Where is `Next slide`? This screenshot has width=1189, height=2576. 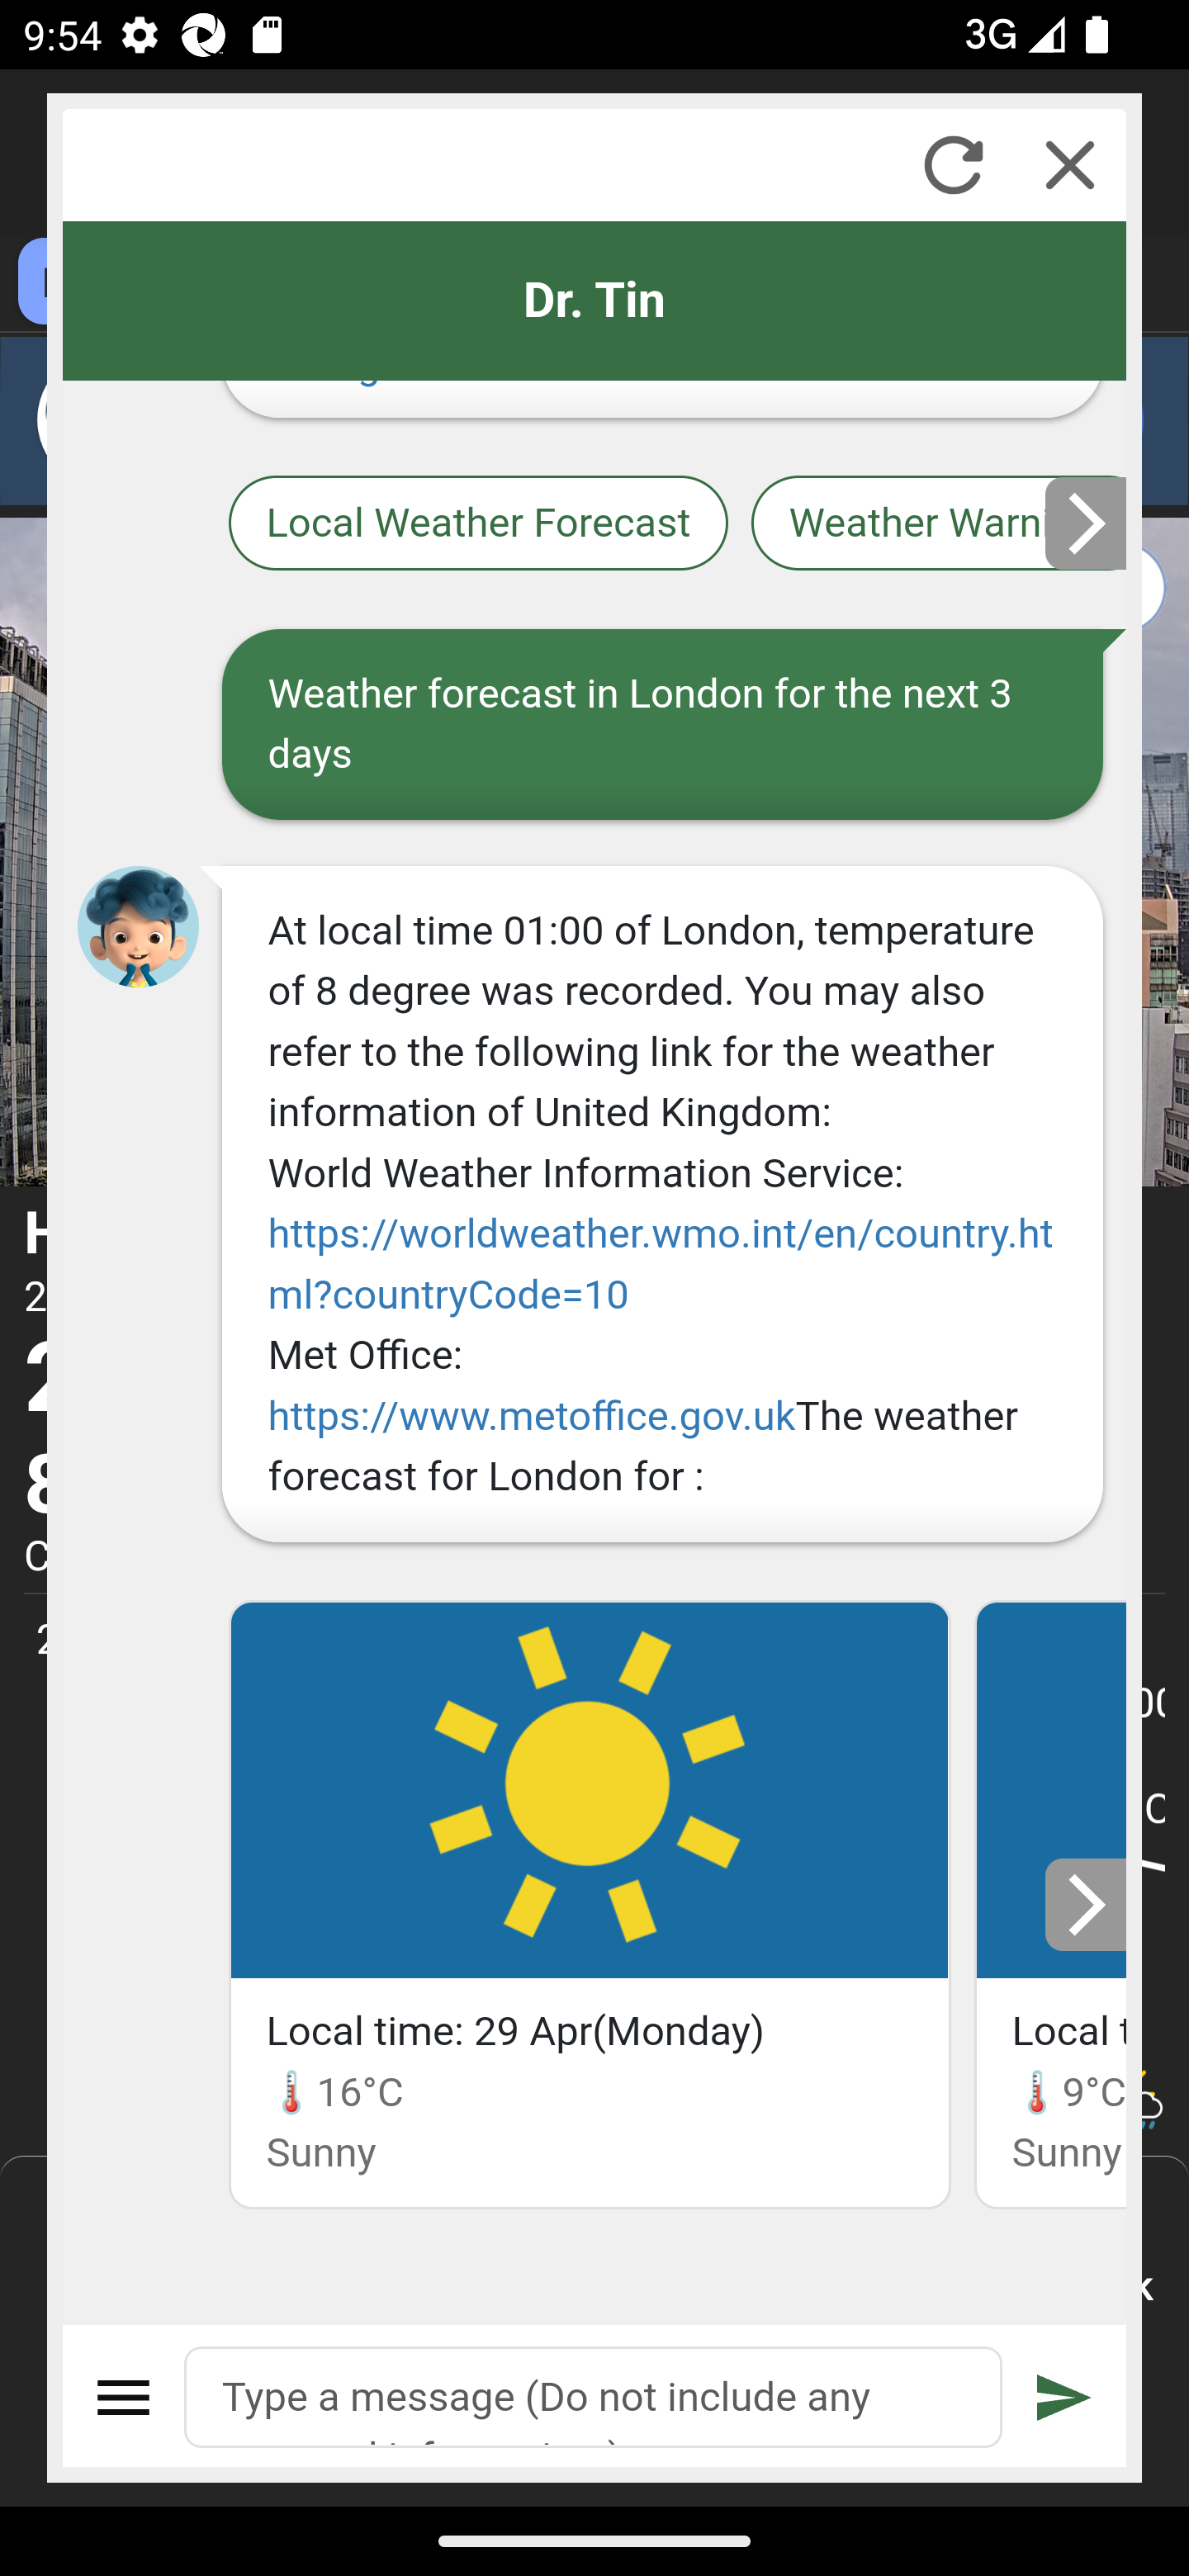
Next slide is located at coordinates (1087, 523).